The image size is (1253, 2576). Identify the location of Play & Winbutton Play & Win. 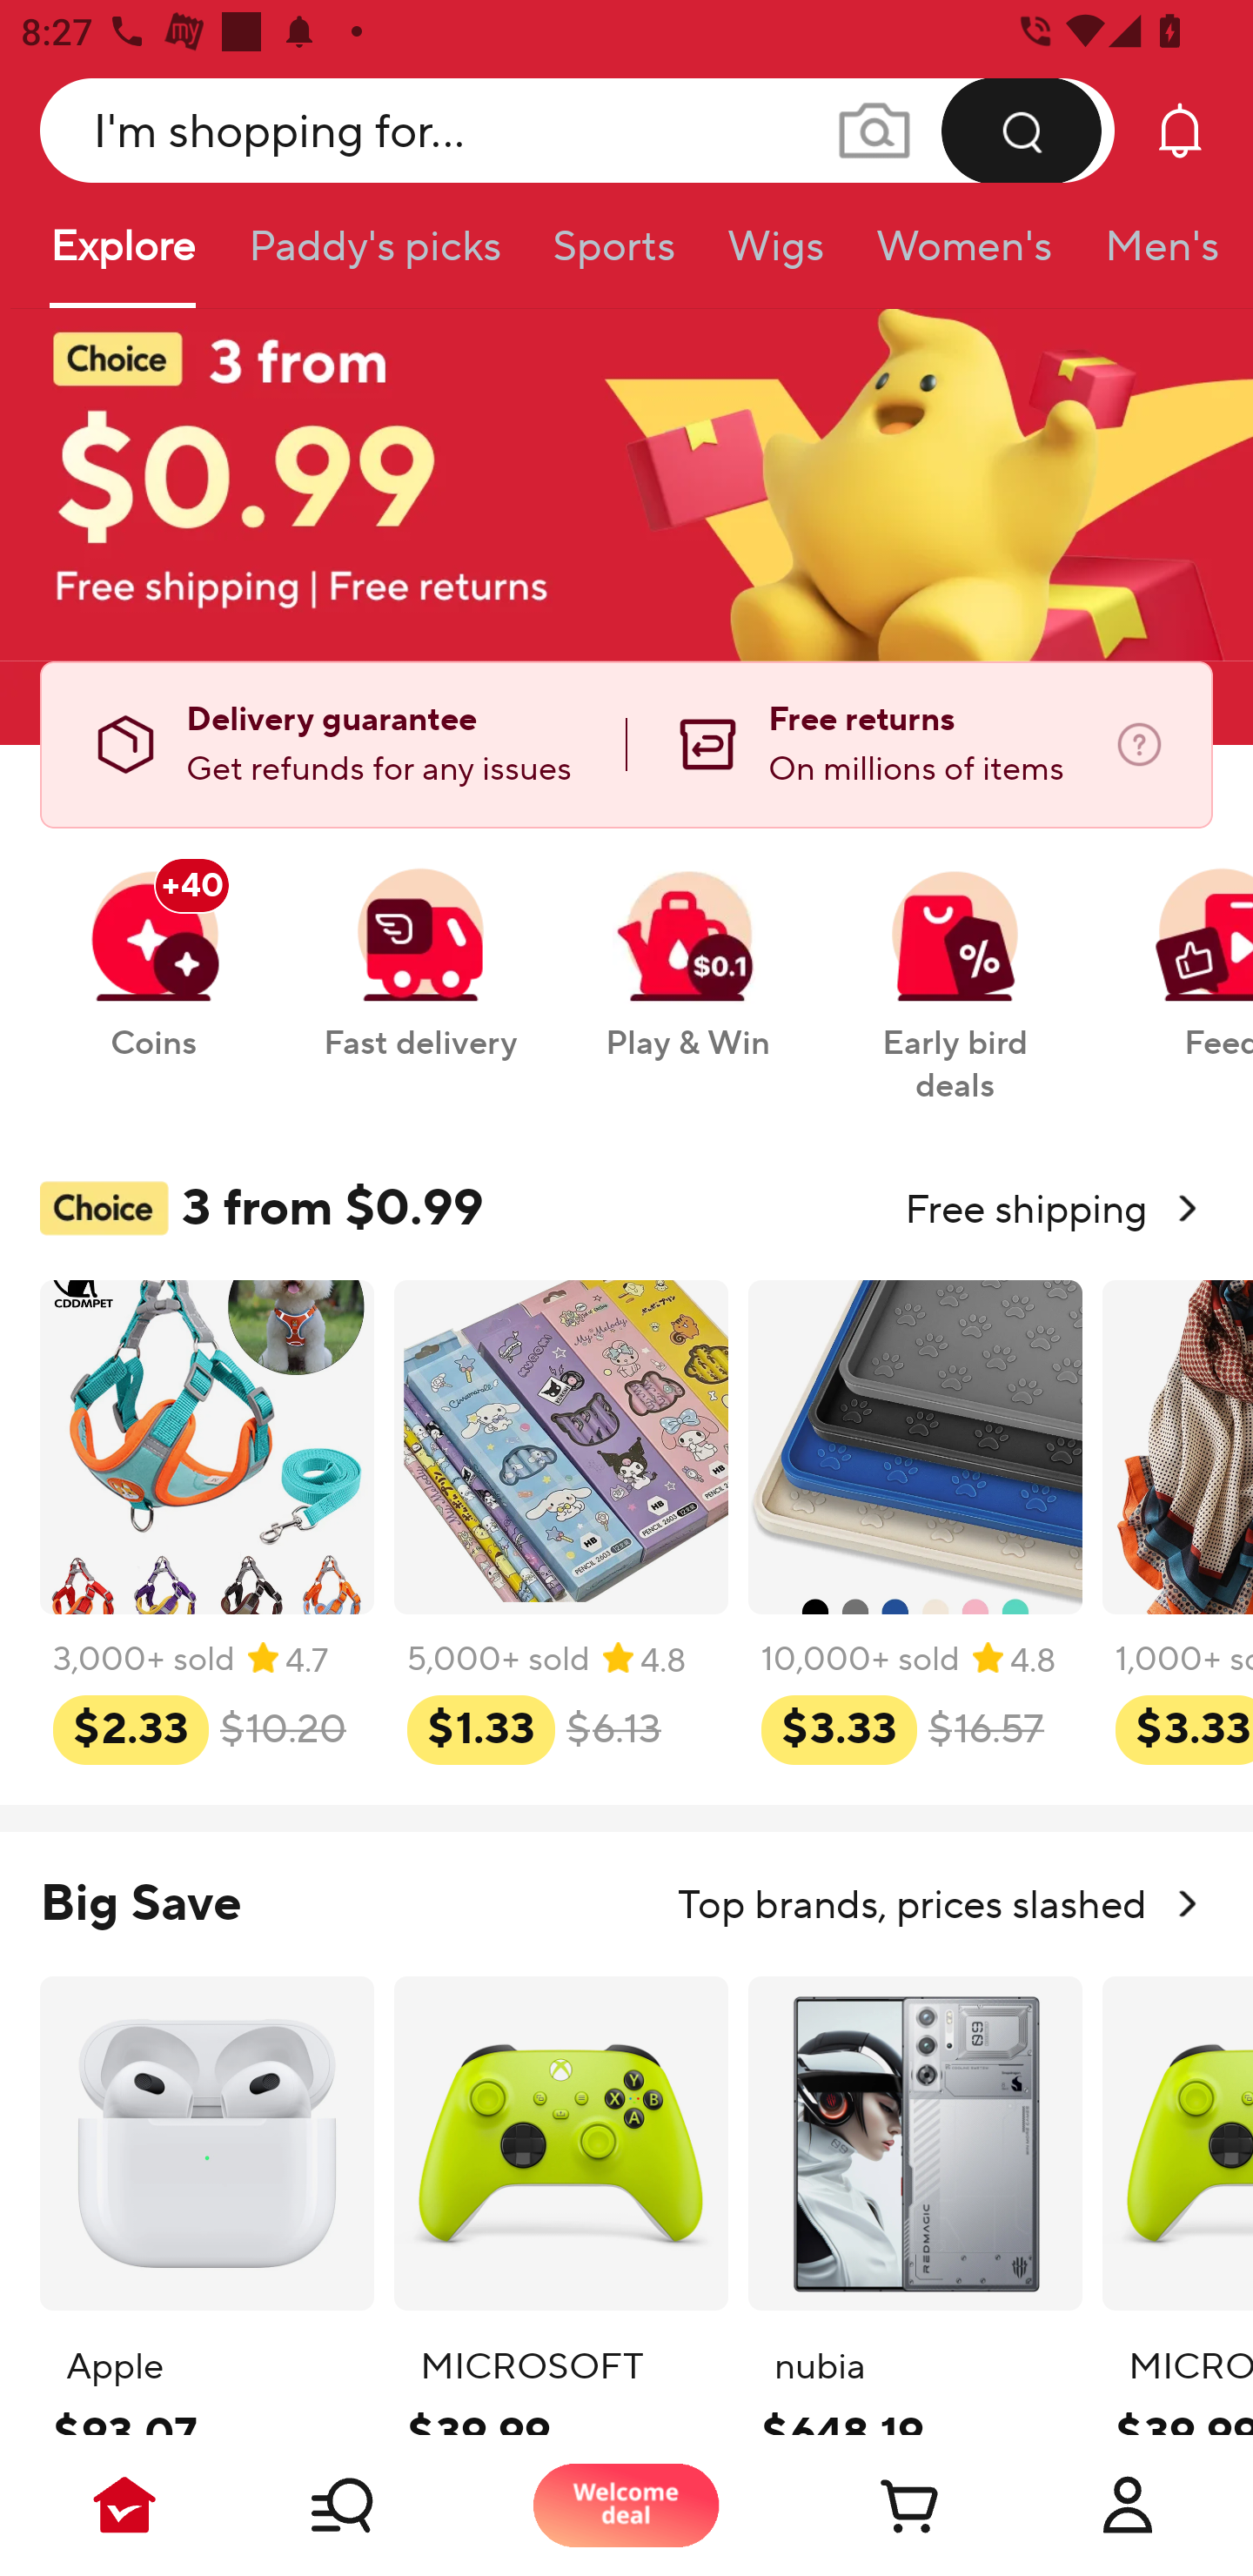
(687, 948).